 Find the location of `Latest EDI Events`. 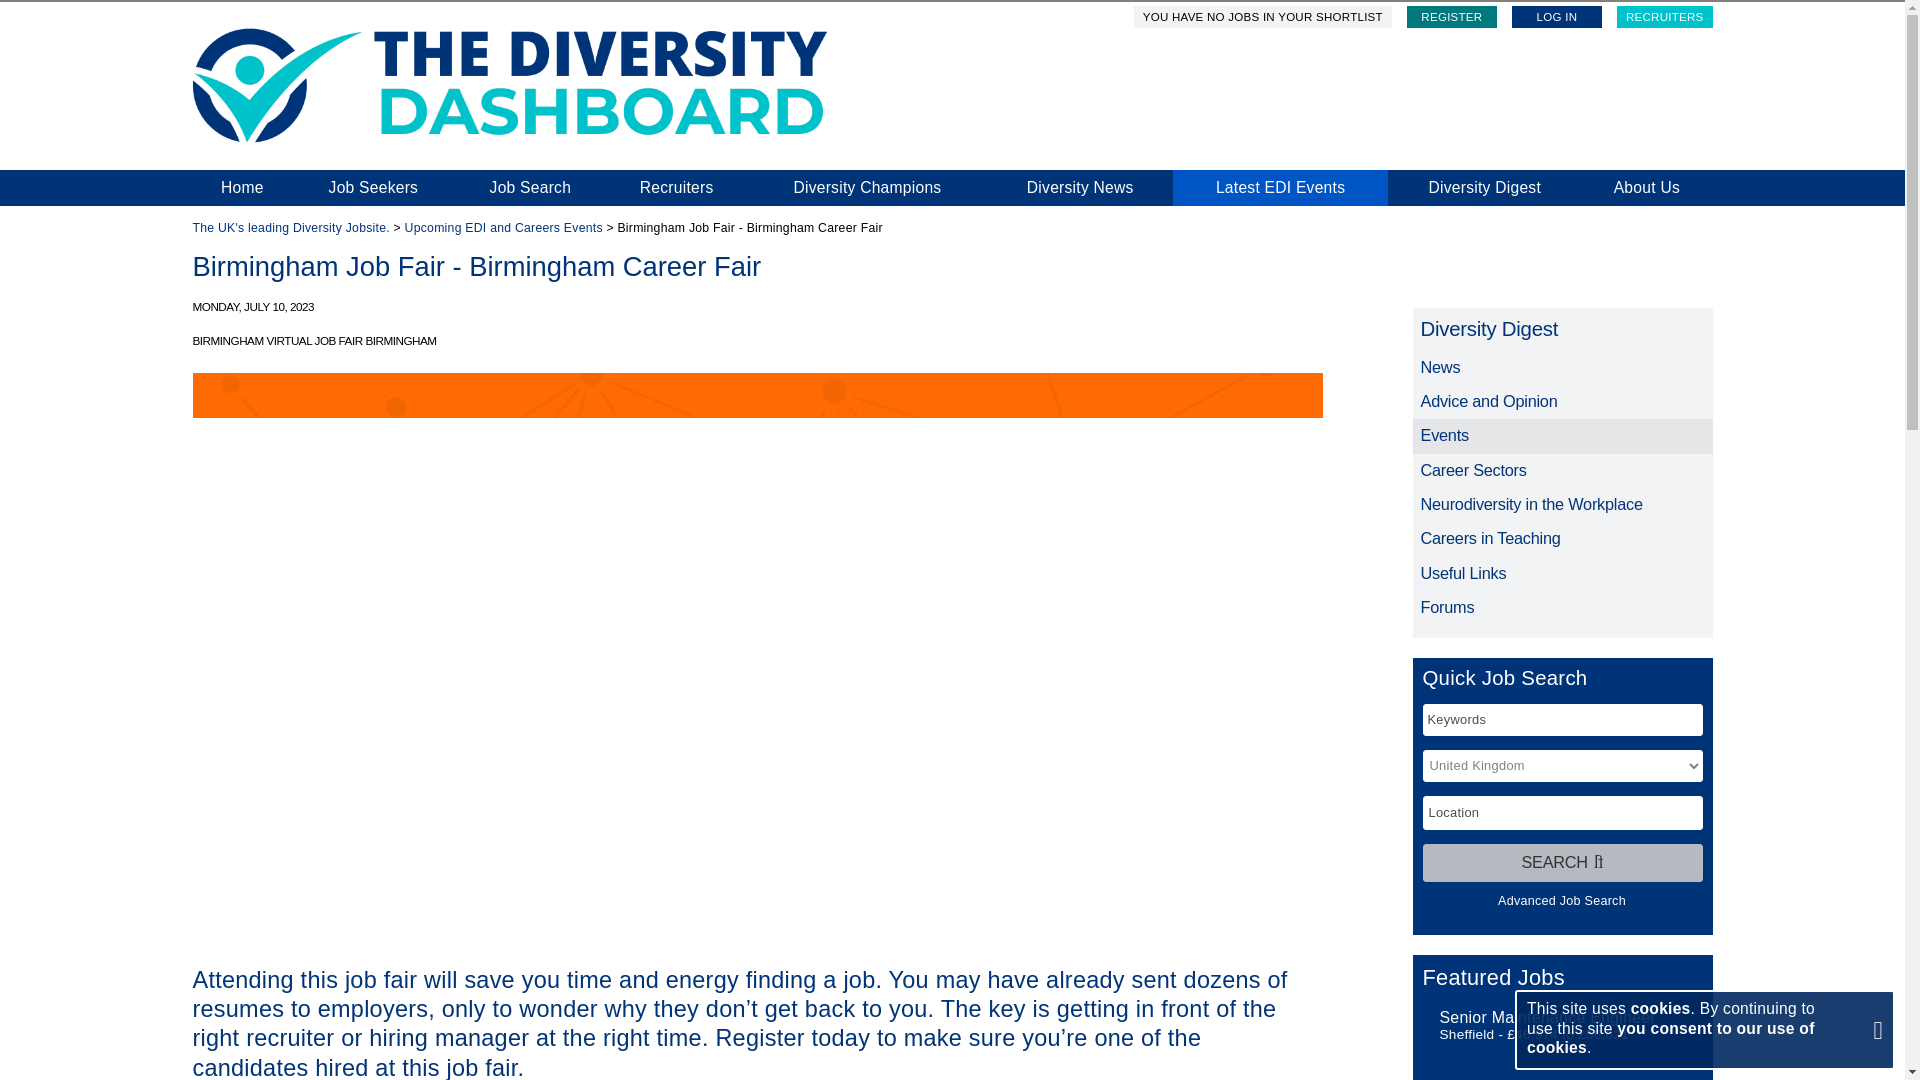

Latest EDI Events is located at coordinates (1280, 188).